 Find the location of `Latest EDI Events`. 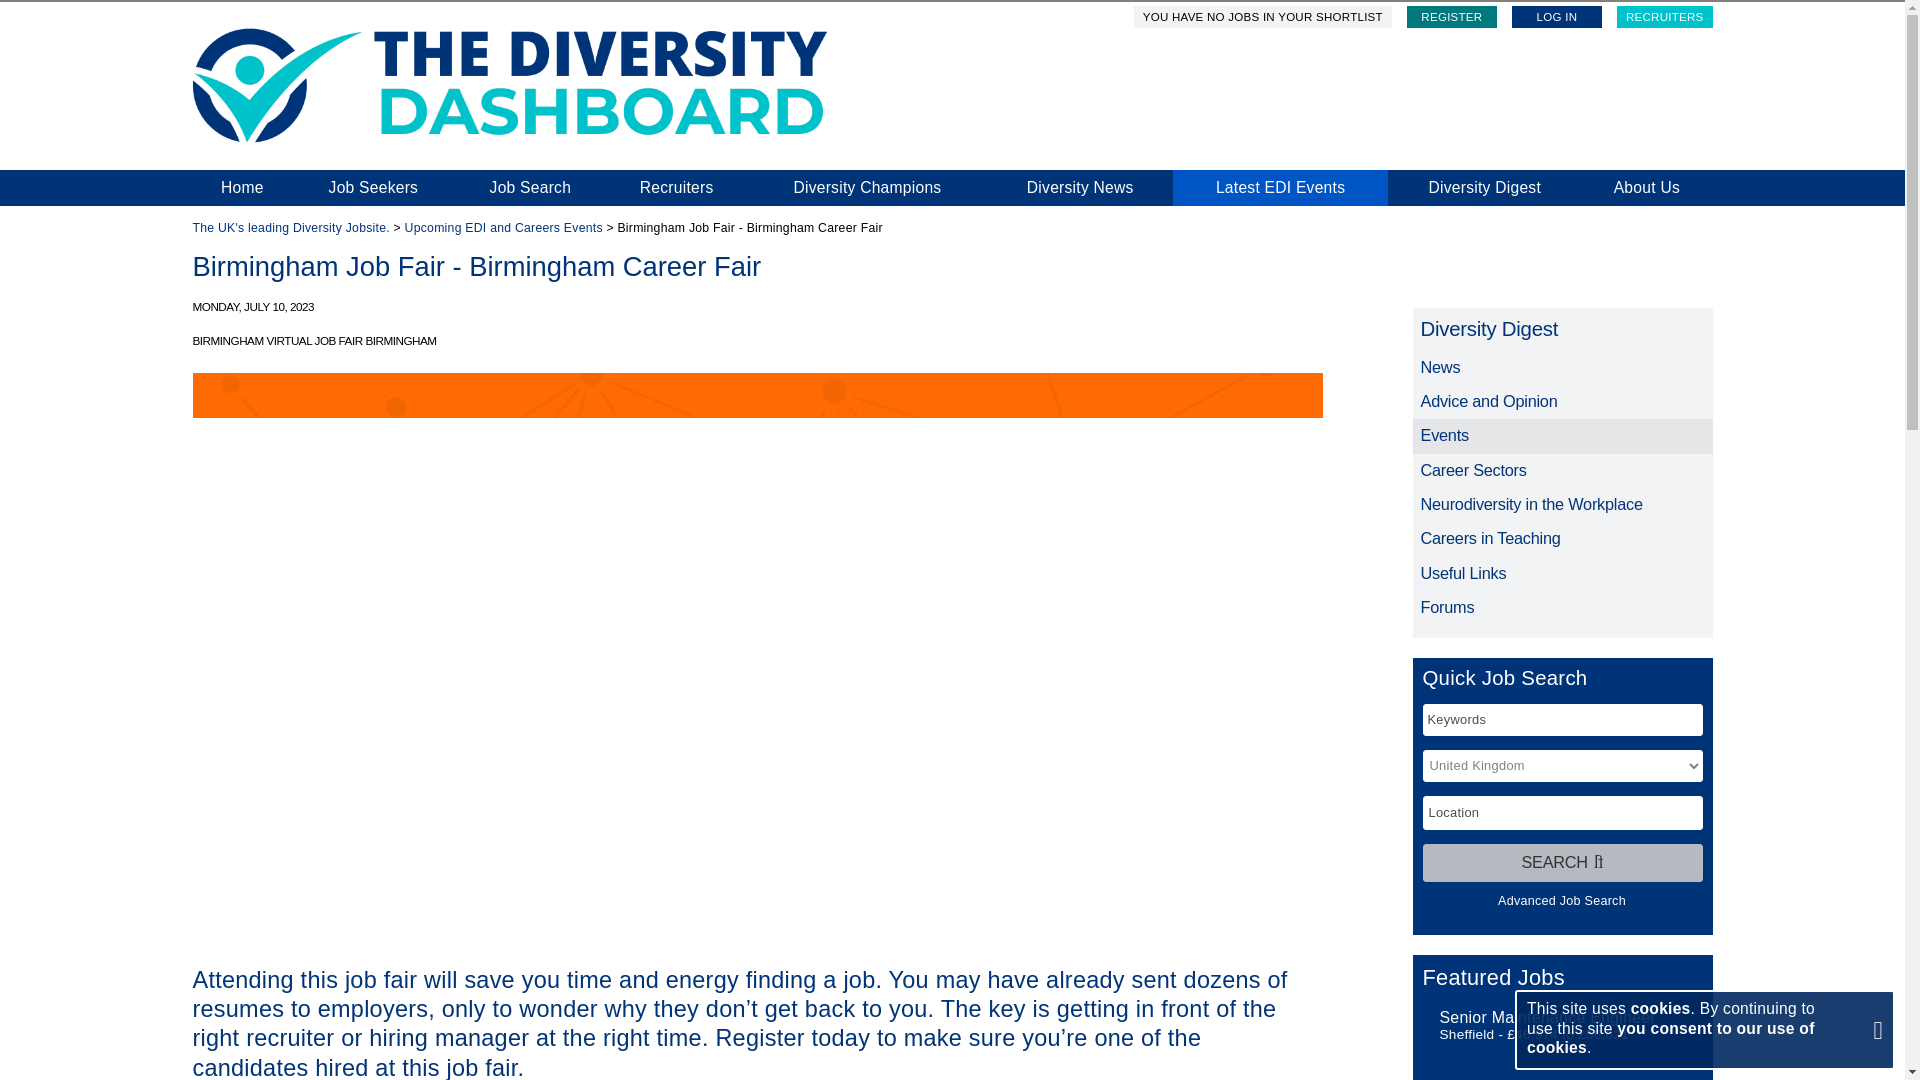

Latest EDI Events is located at coordinates (1280, 188).